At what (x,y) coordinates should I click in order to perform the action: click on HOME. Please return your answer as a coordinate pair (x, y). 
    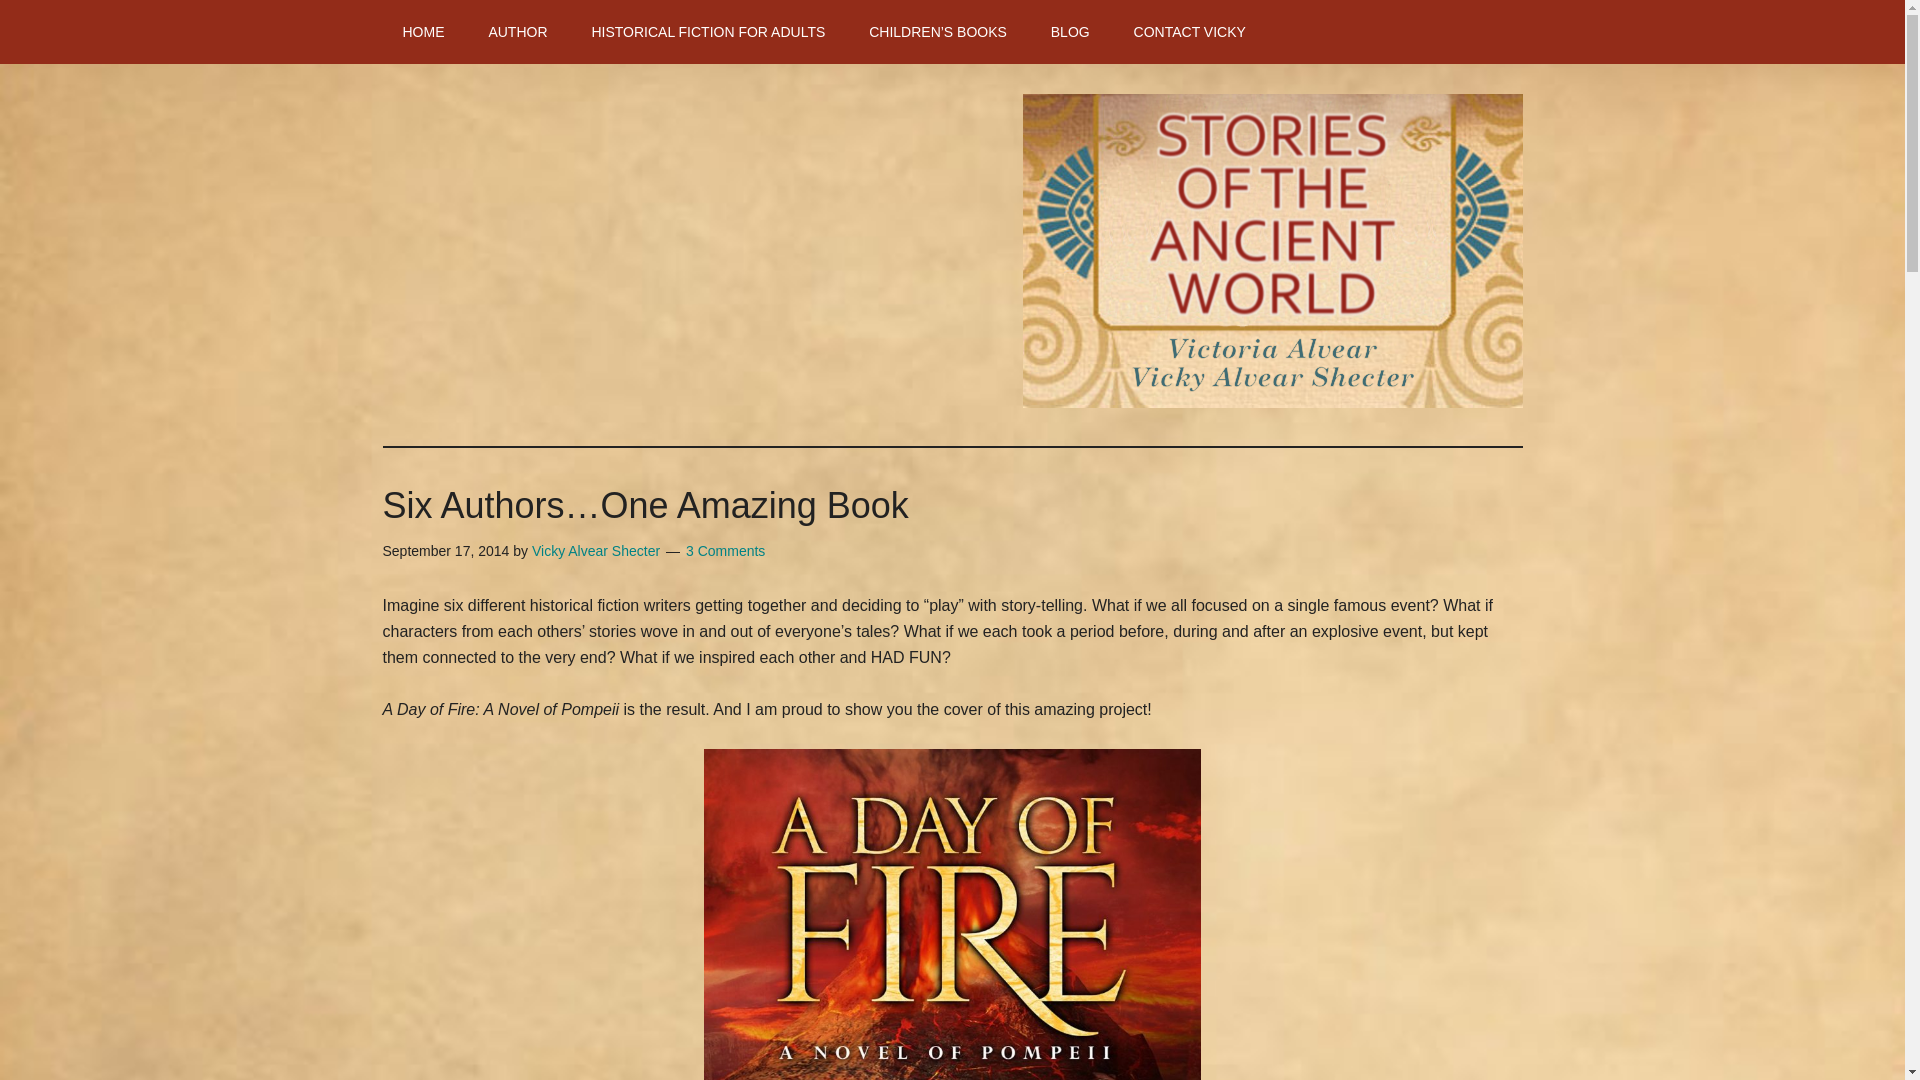
    Looking at the image, I should click on (423, 32).